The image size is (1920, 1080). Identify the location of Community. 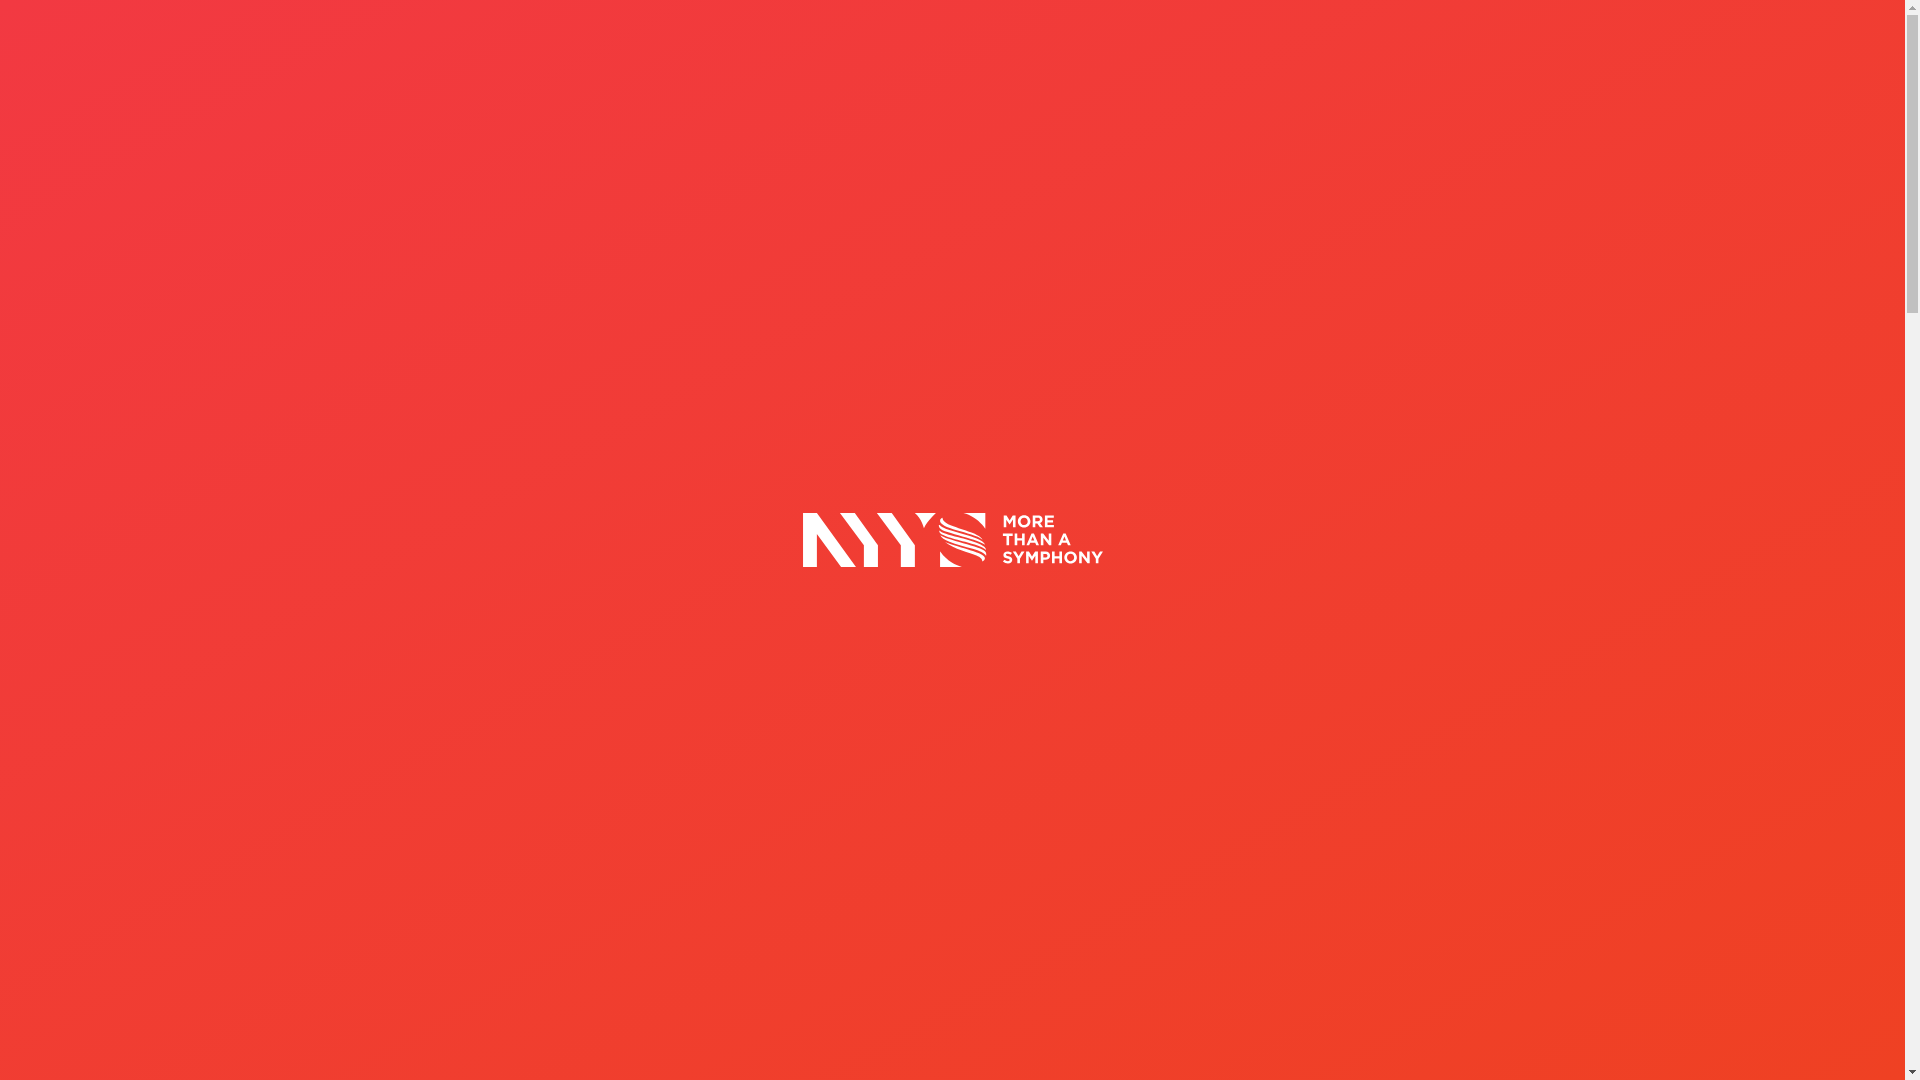
(898, 338).